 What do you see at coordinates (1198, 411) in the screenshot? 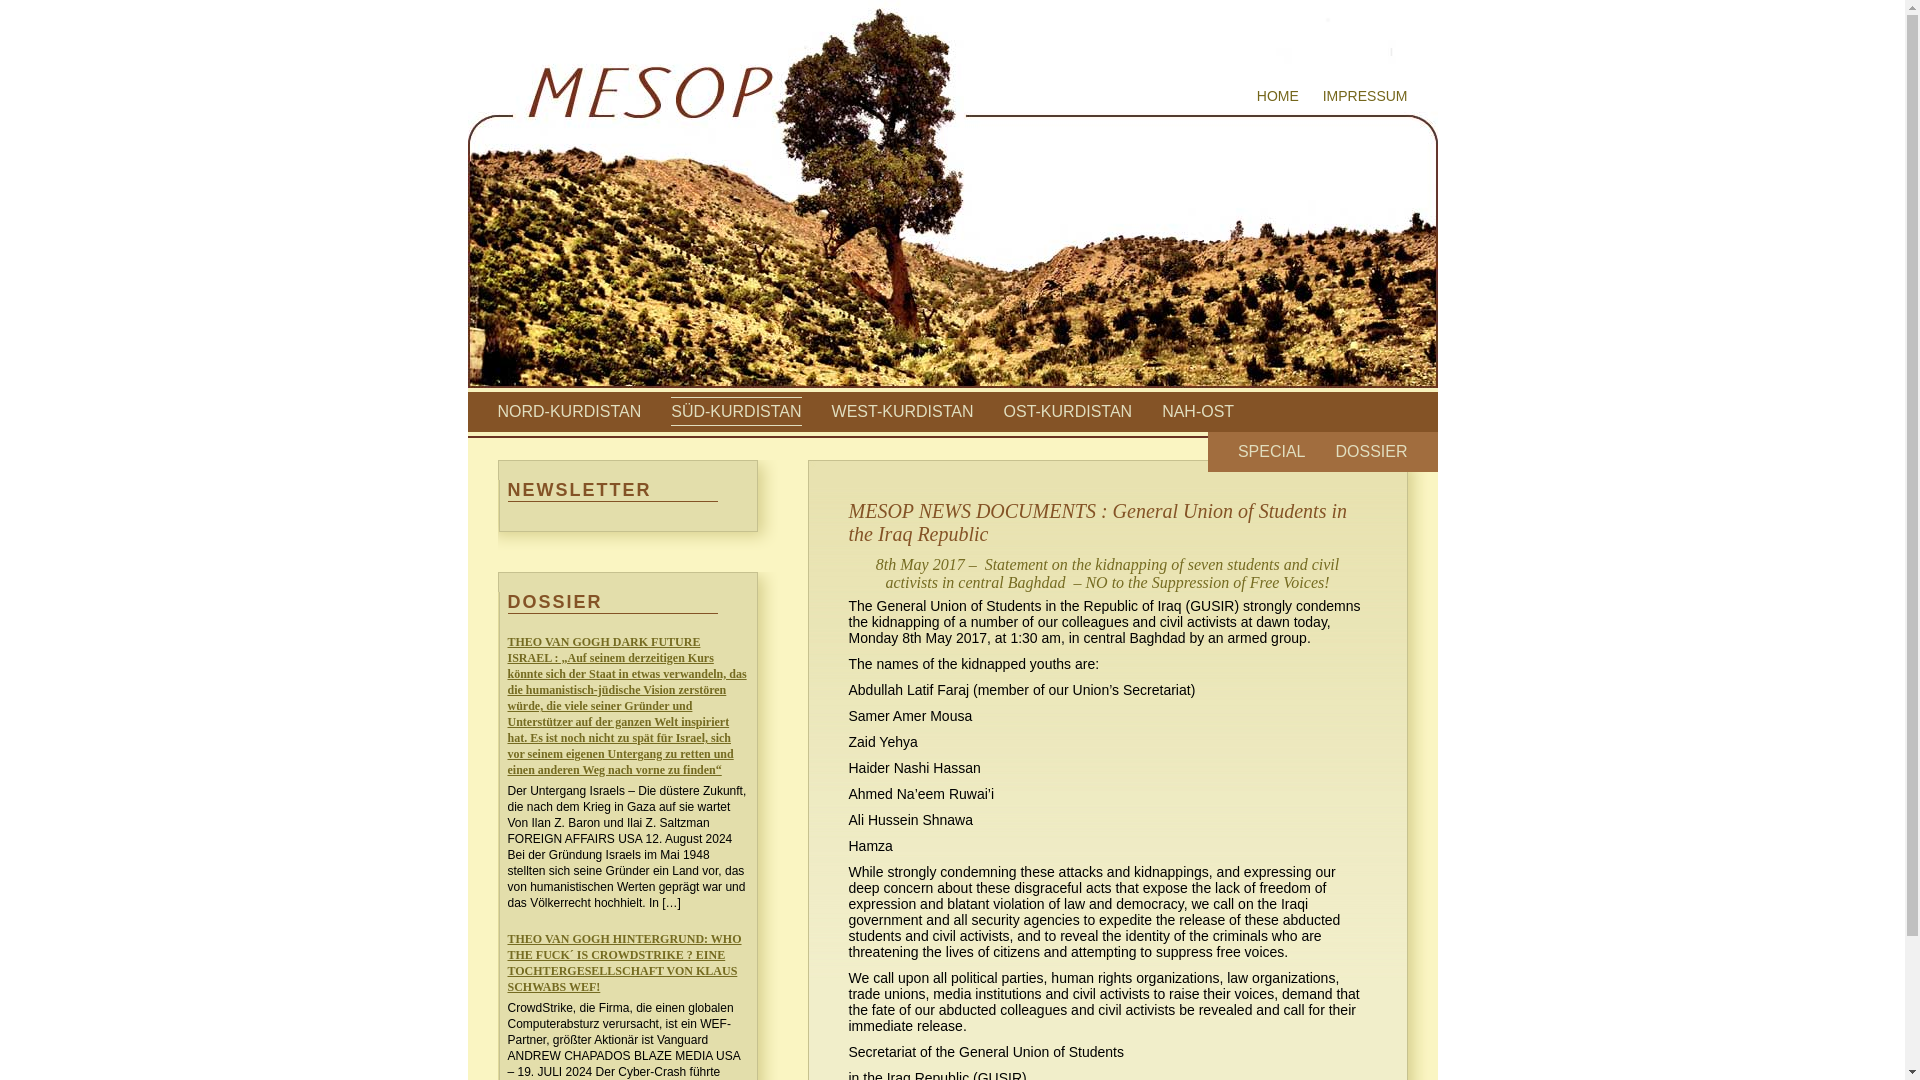
I see `NAH-OST` at bounding box center [1198, 411].